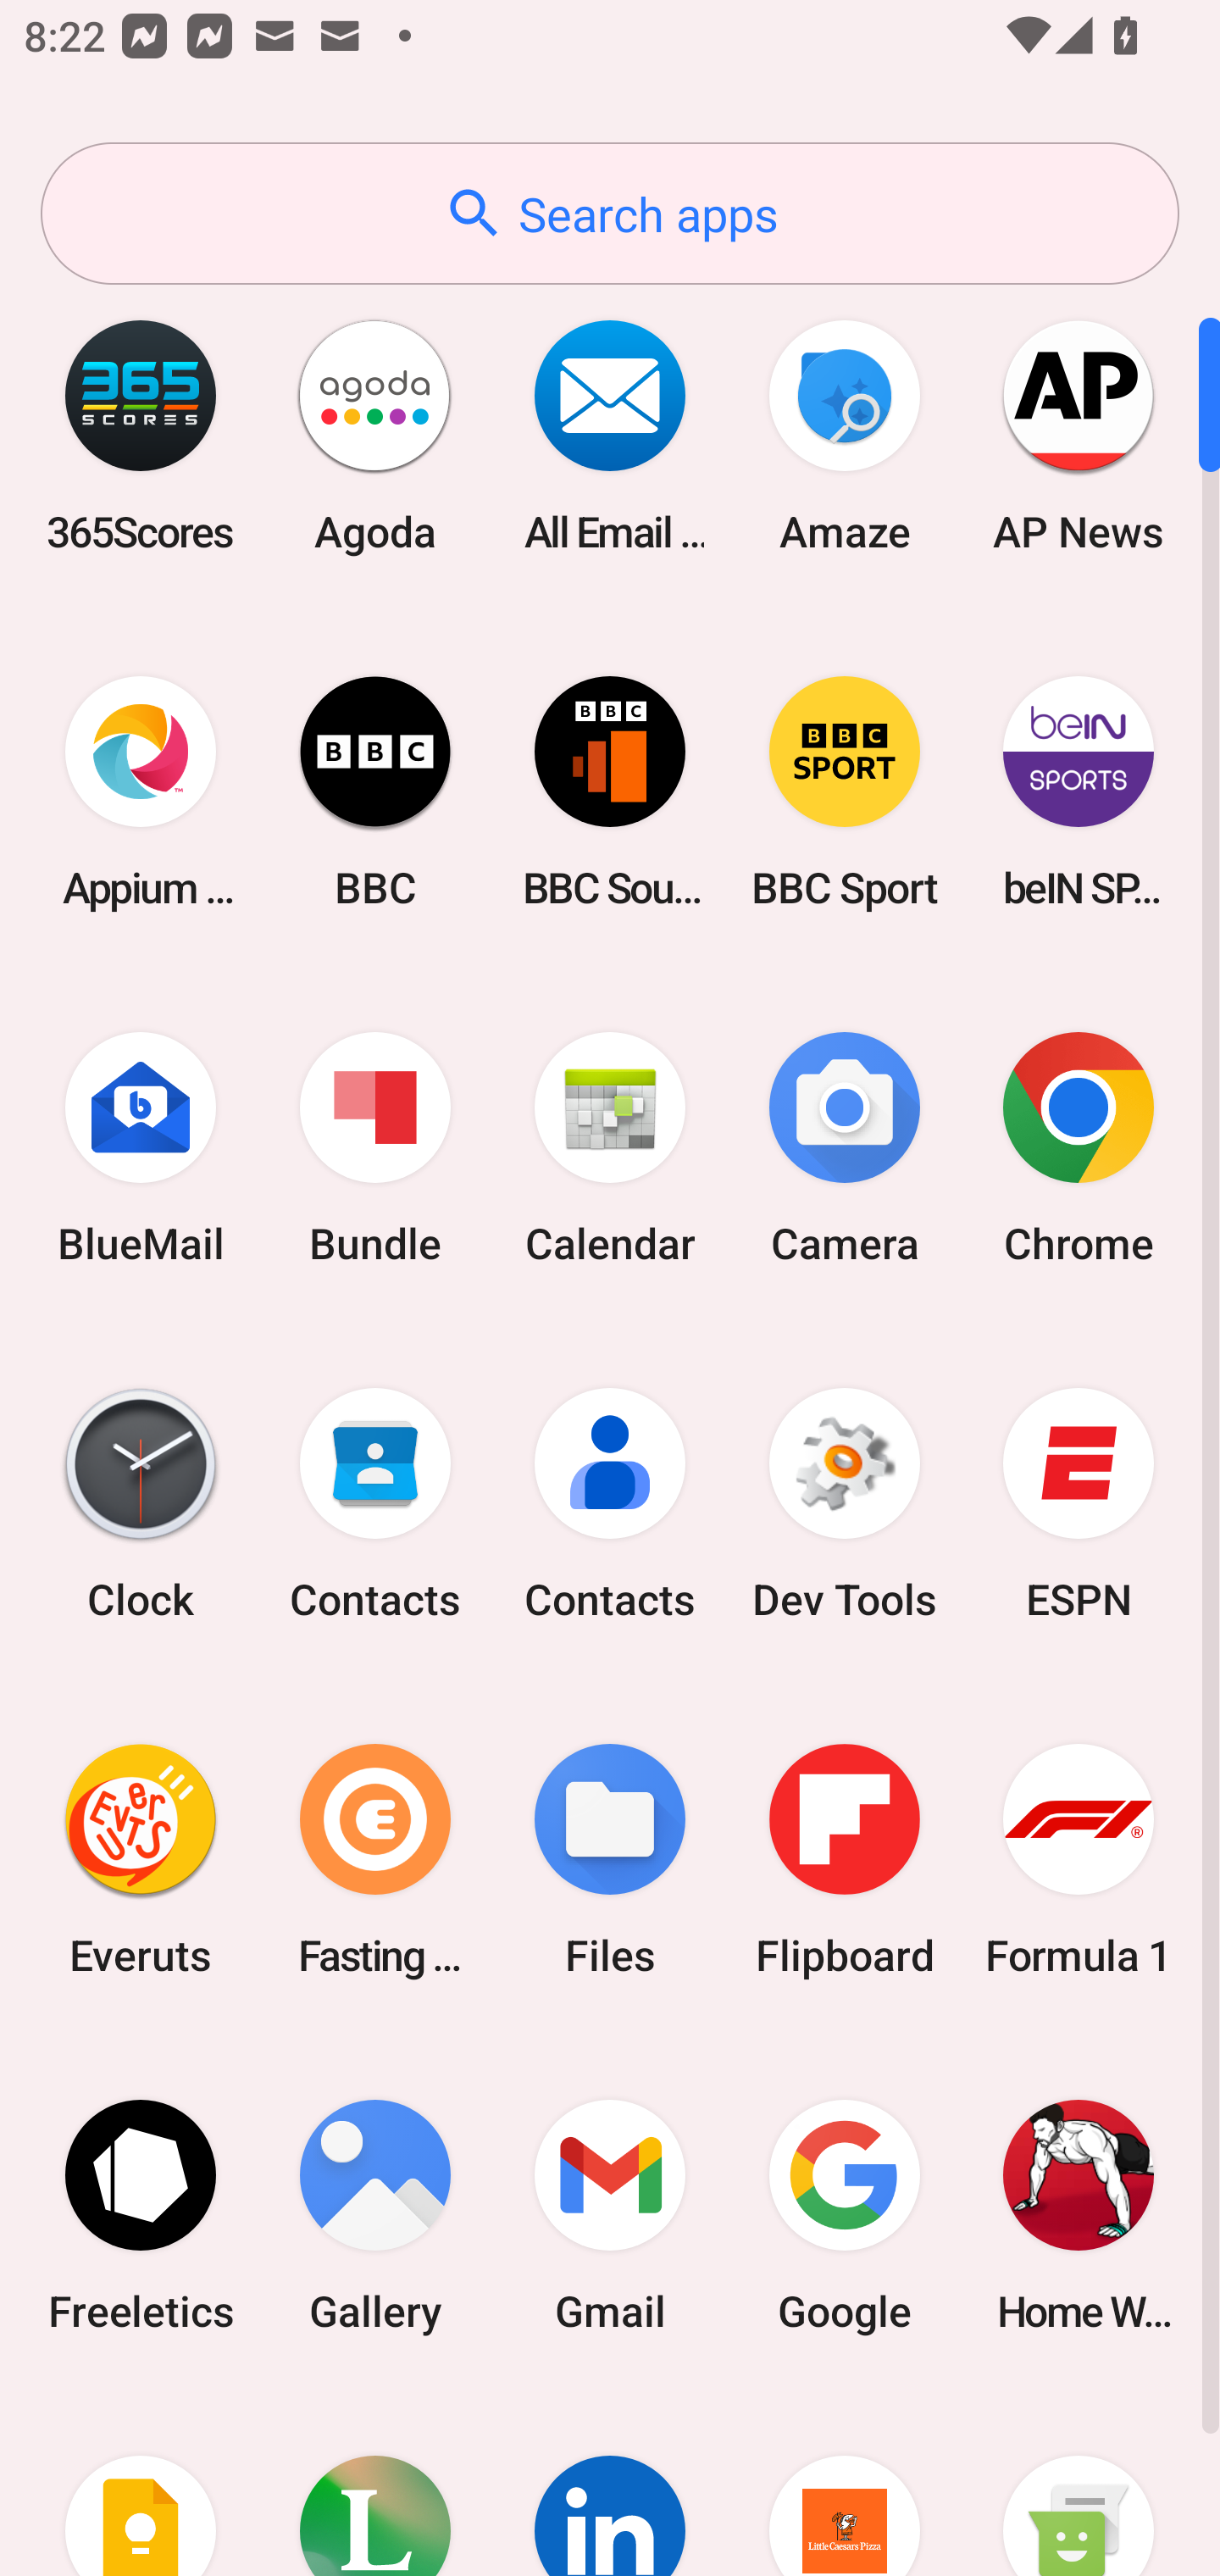  What do you see at coordinates (844, 1149) in the screenshot?
I see `Camera` at bounding box center [844, 1149].